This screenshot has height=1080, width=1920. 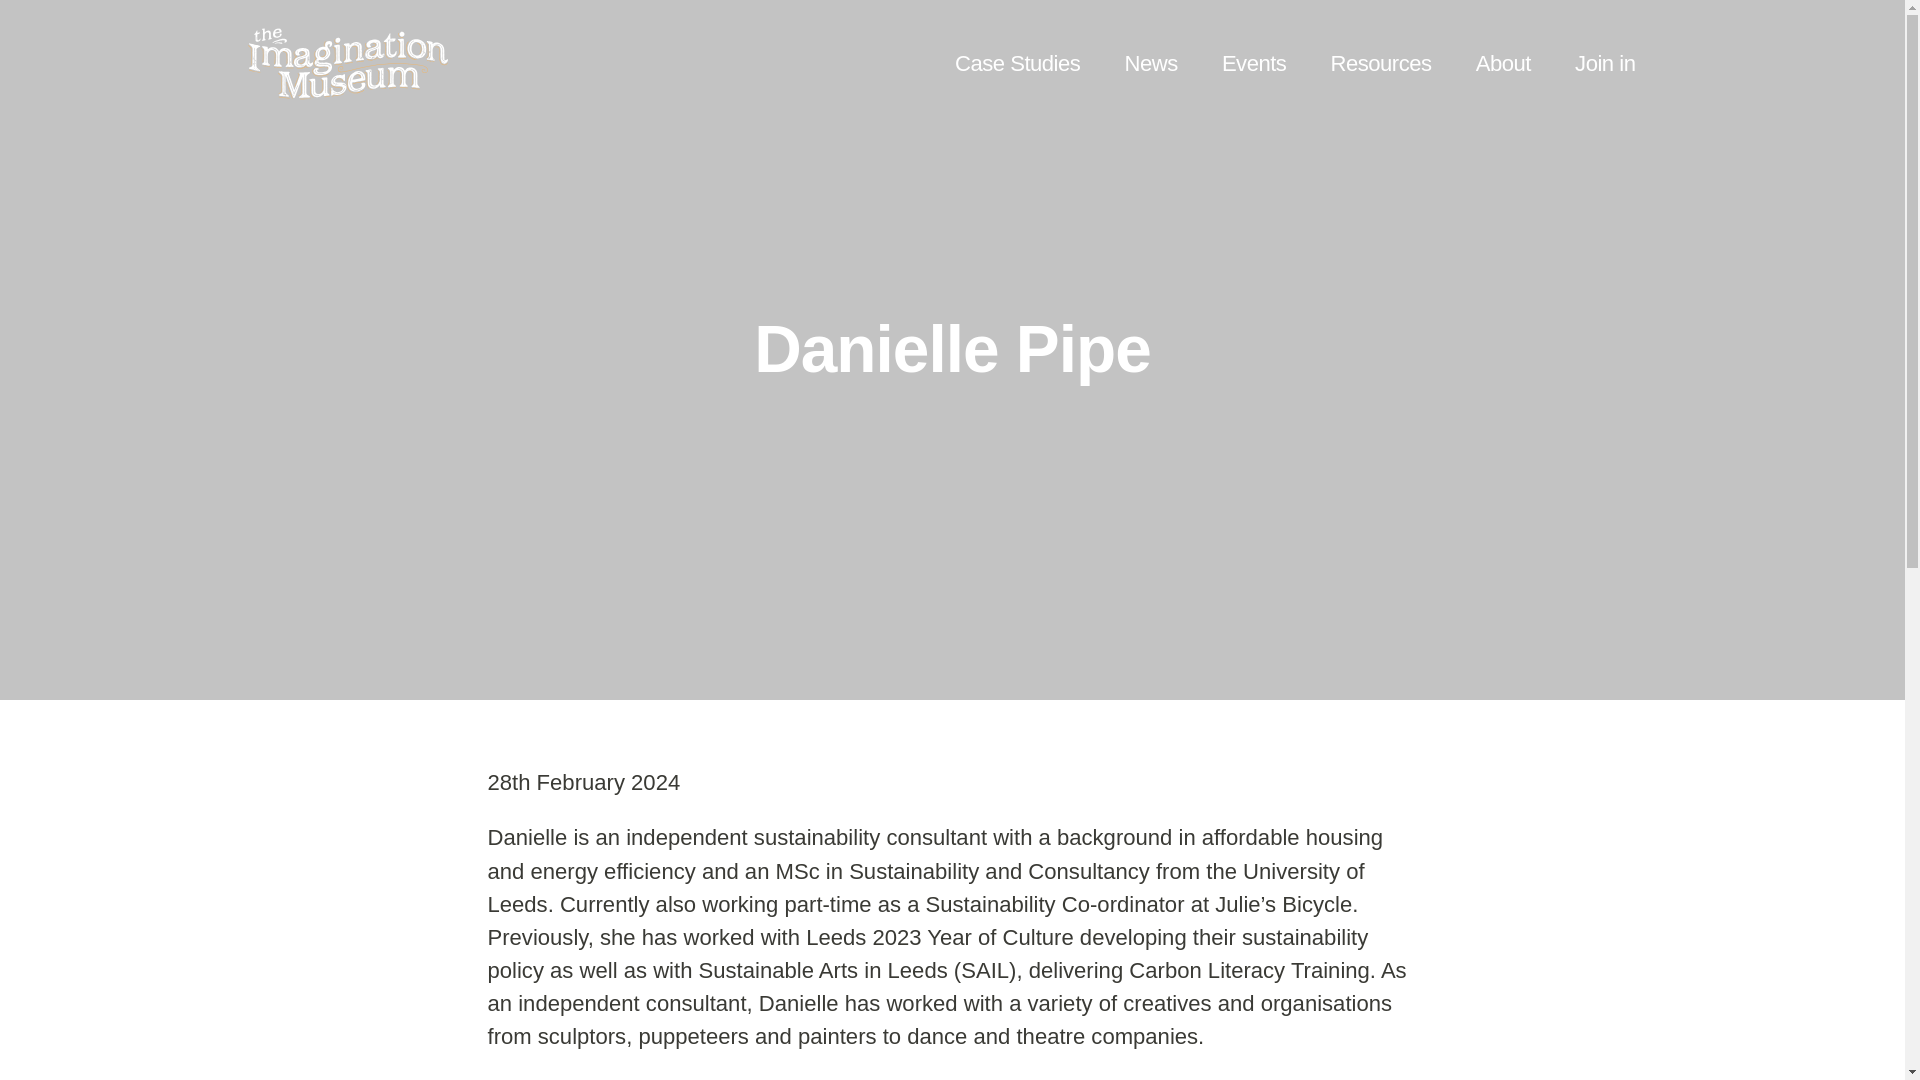 I want to click on News, so click(x=1152, y=62).